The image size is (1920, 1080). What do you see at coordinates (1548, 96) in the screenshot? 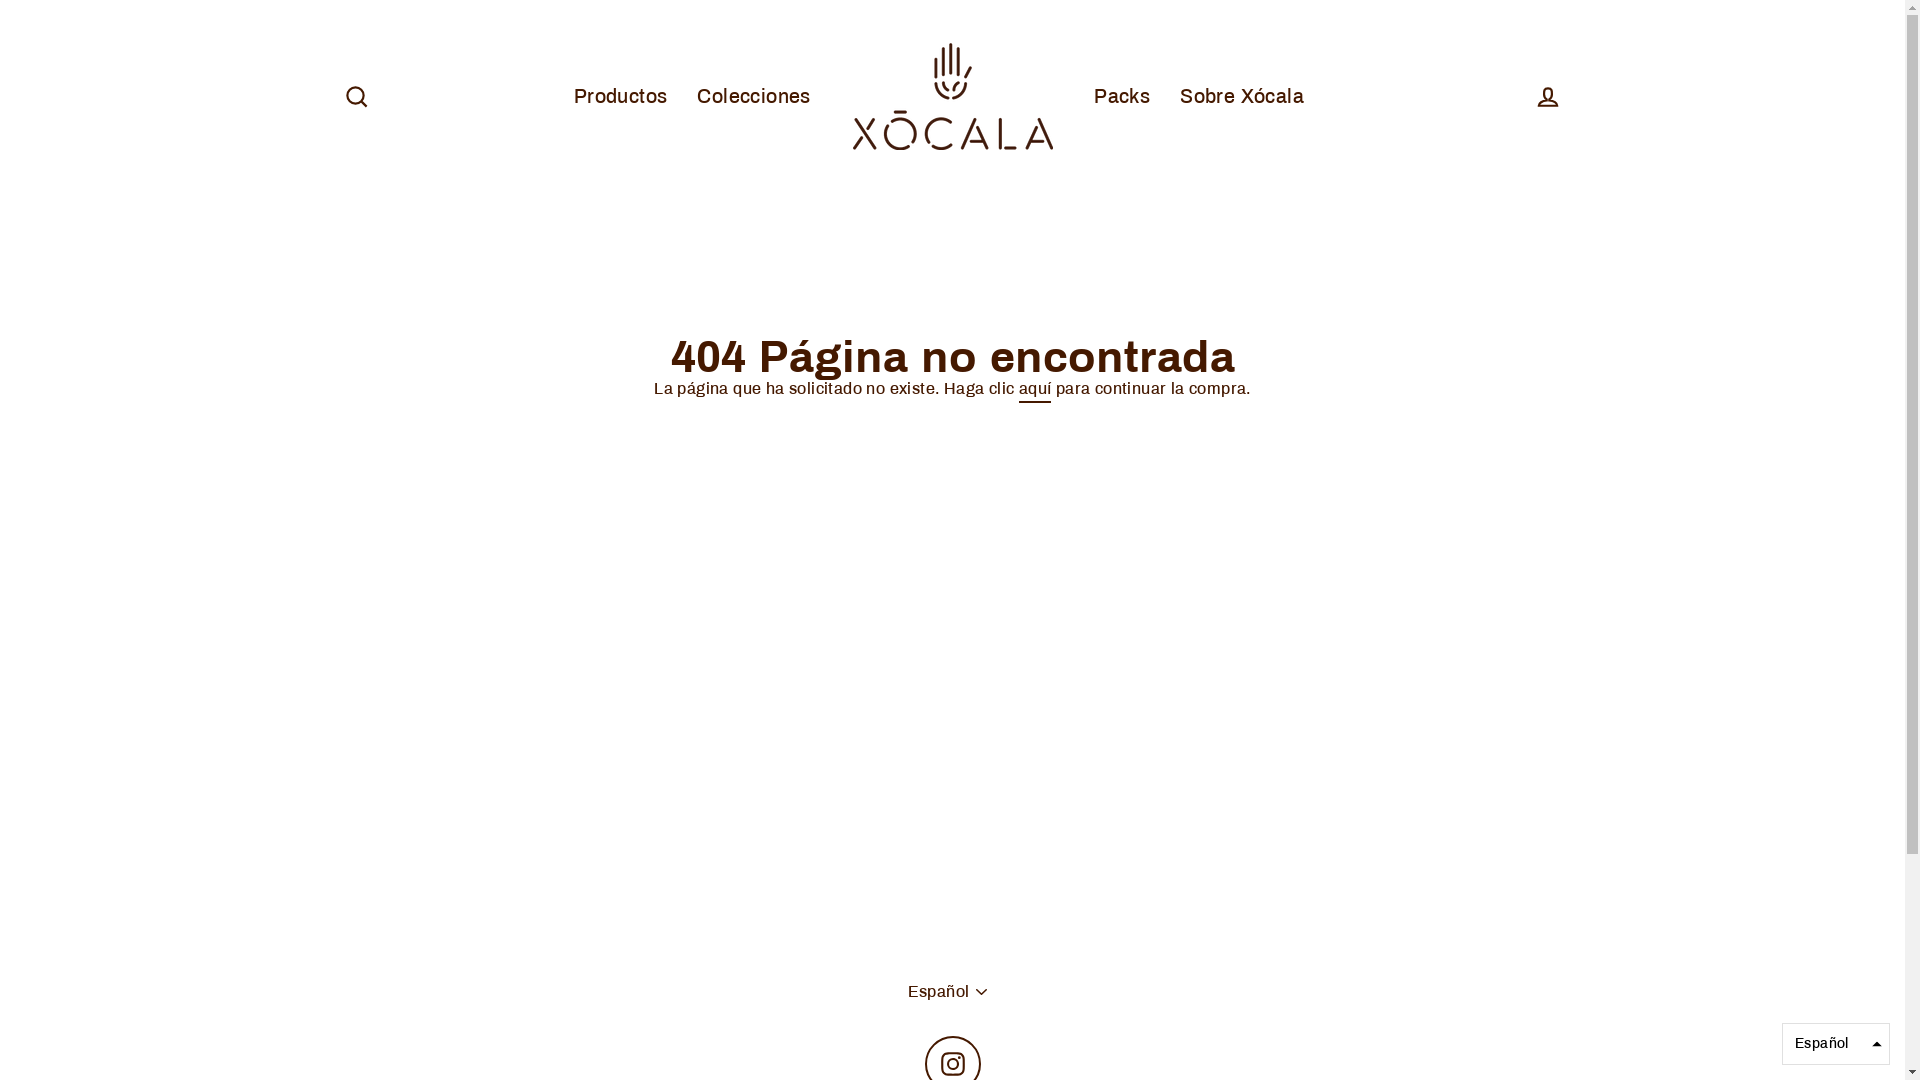
I see `Ingresar` at bounding box center [1548, 96].